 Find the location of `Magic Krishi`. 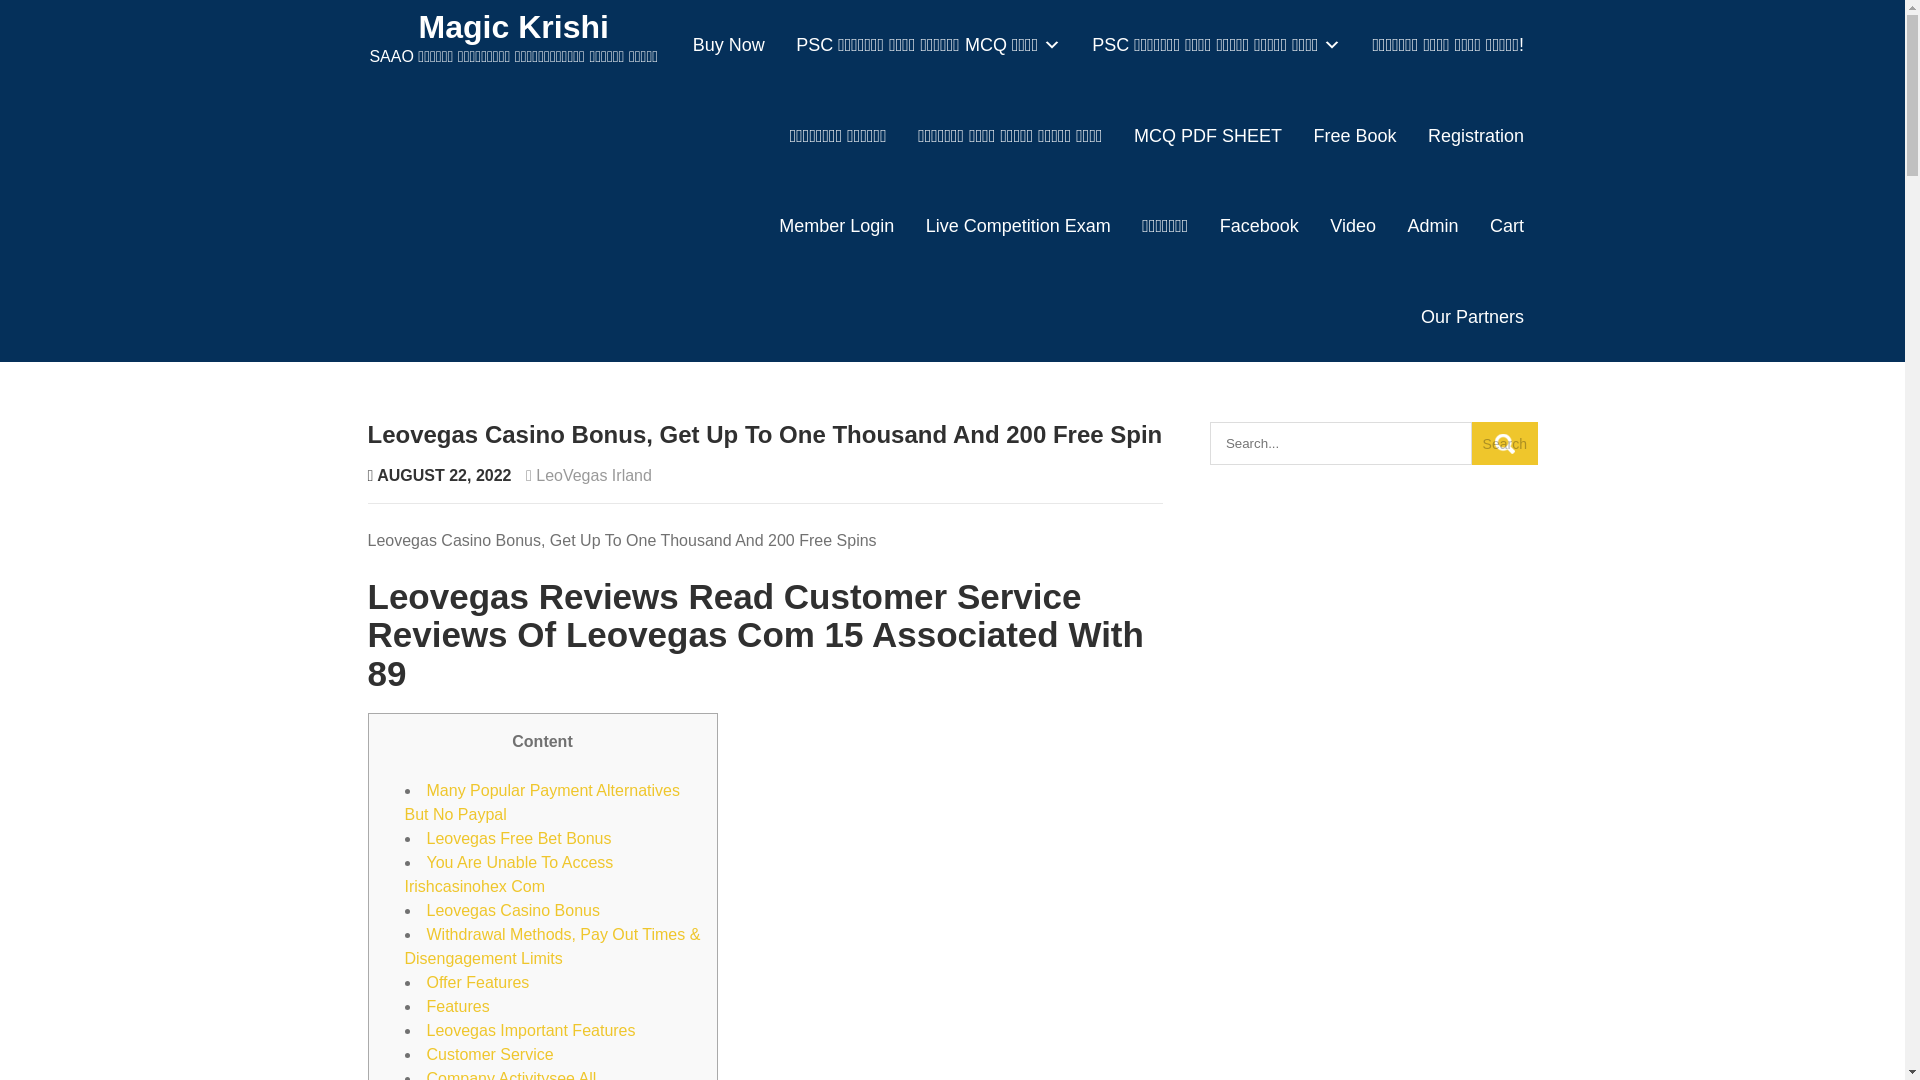

Magic Krishi is located at coordinates (513, 26).